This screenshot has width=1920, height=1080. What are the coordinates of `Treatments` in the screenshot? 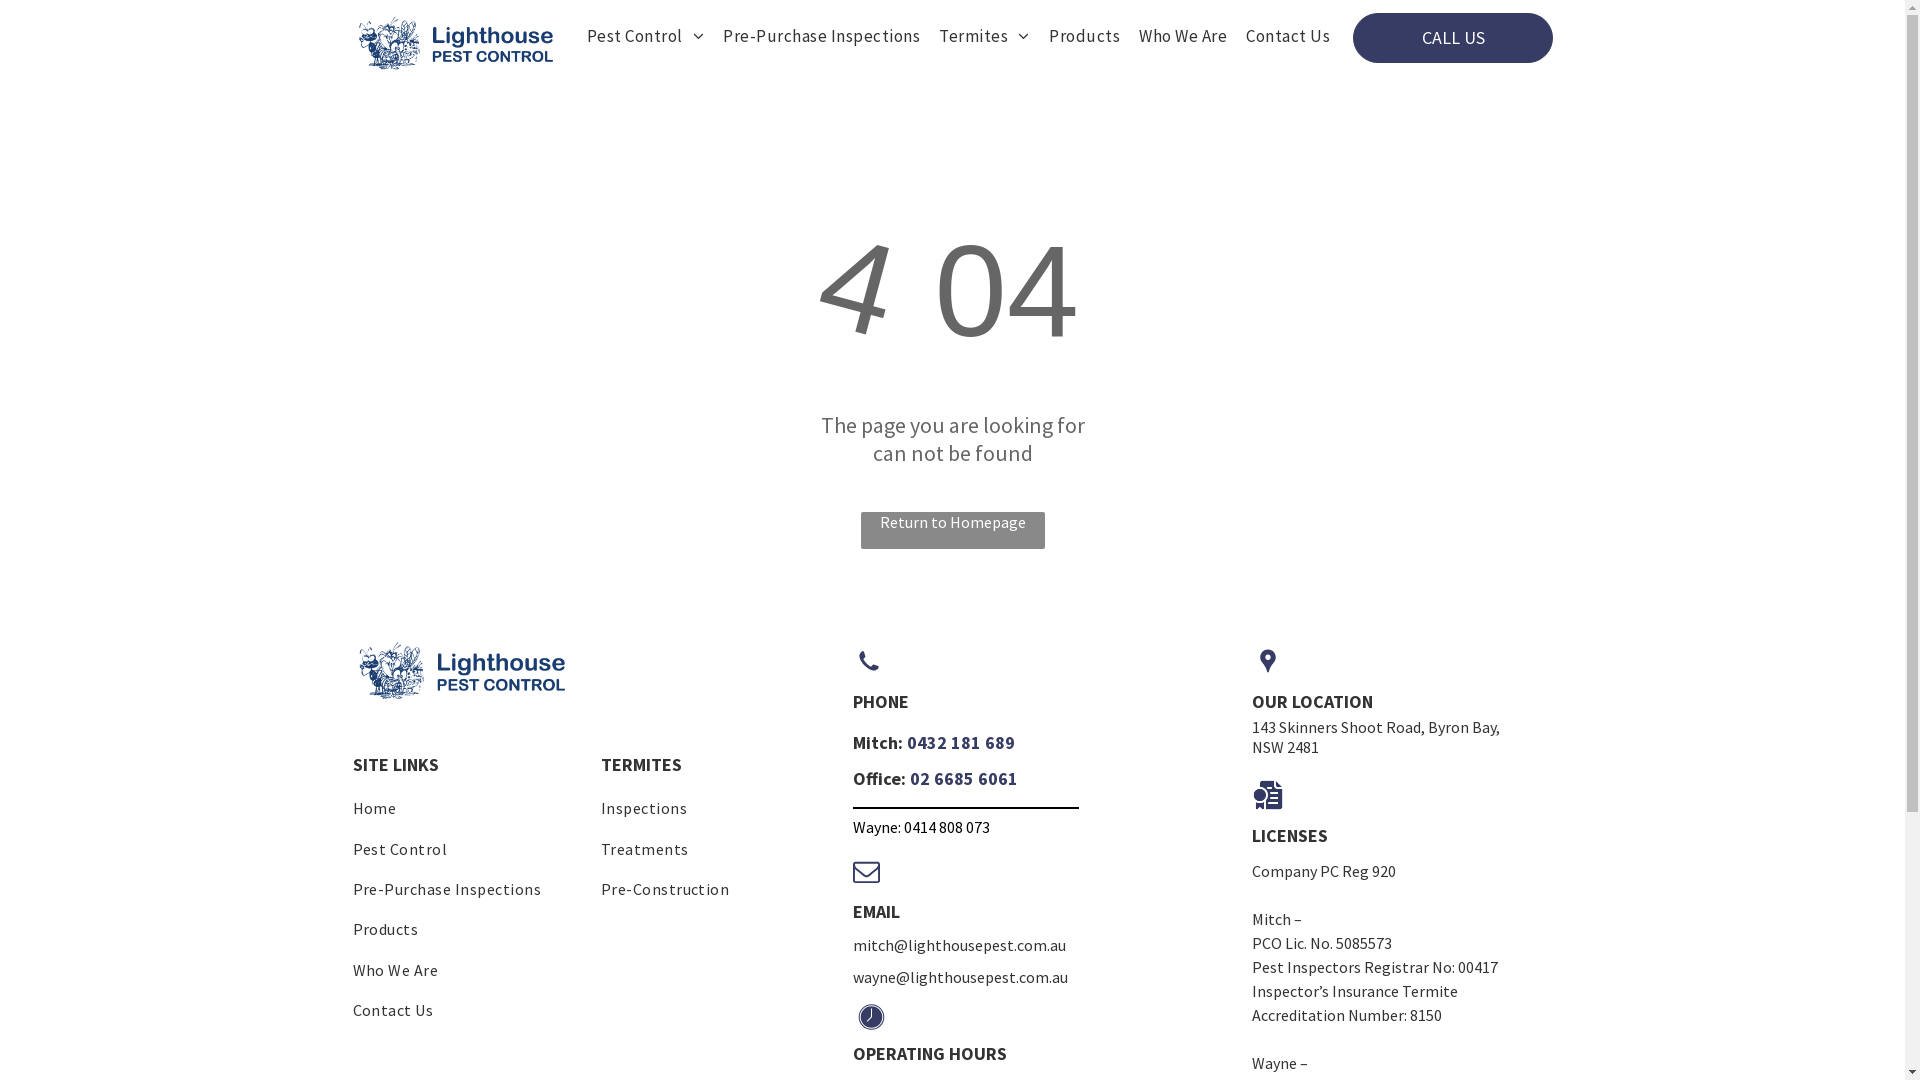 It's located at (718, 848).